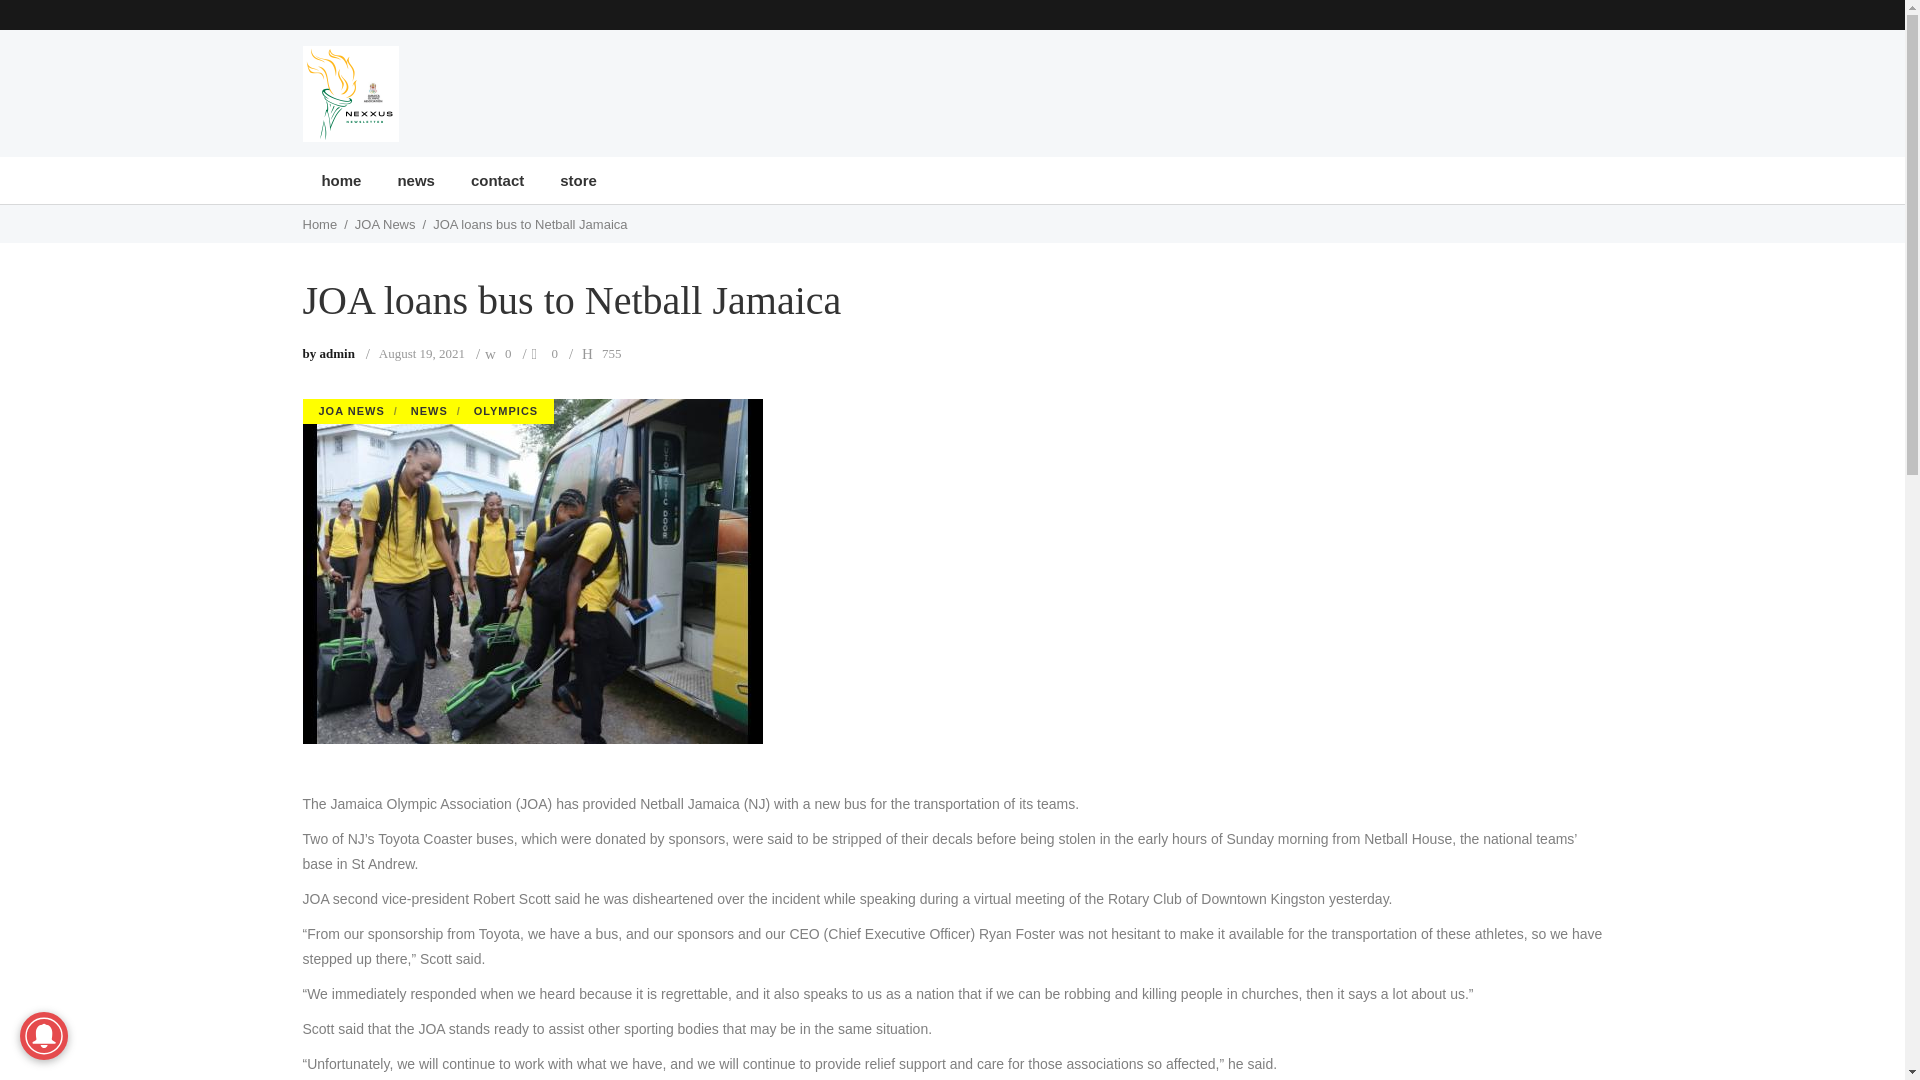 The width and height of the screenshot is (1920, 1080). Describe the element at coordinates (555, 352) in the screenshot. I see `0` at that location.